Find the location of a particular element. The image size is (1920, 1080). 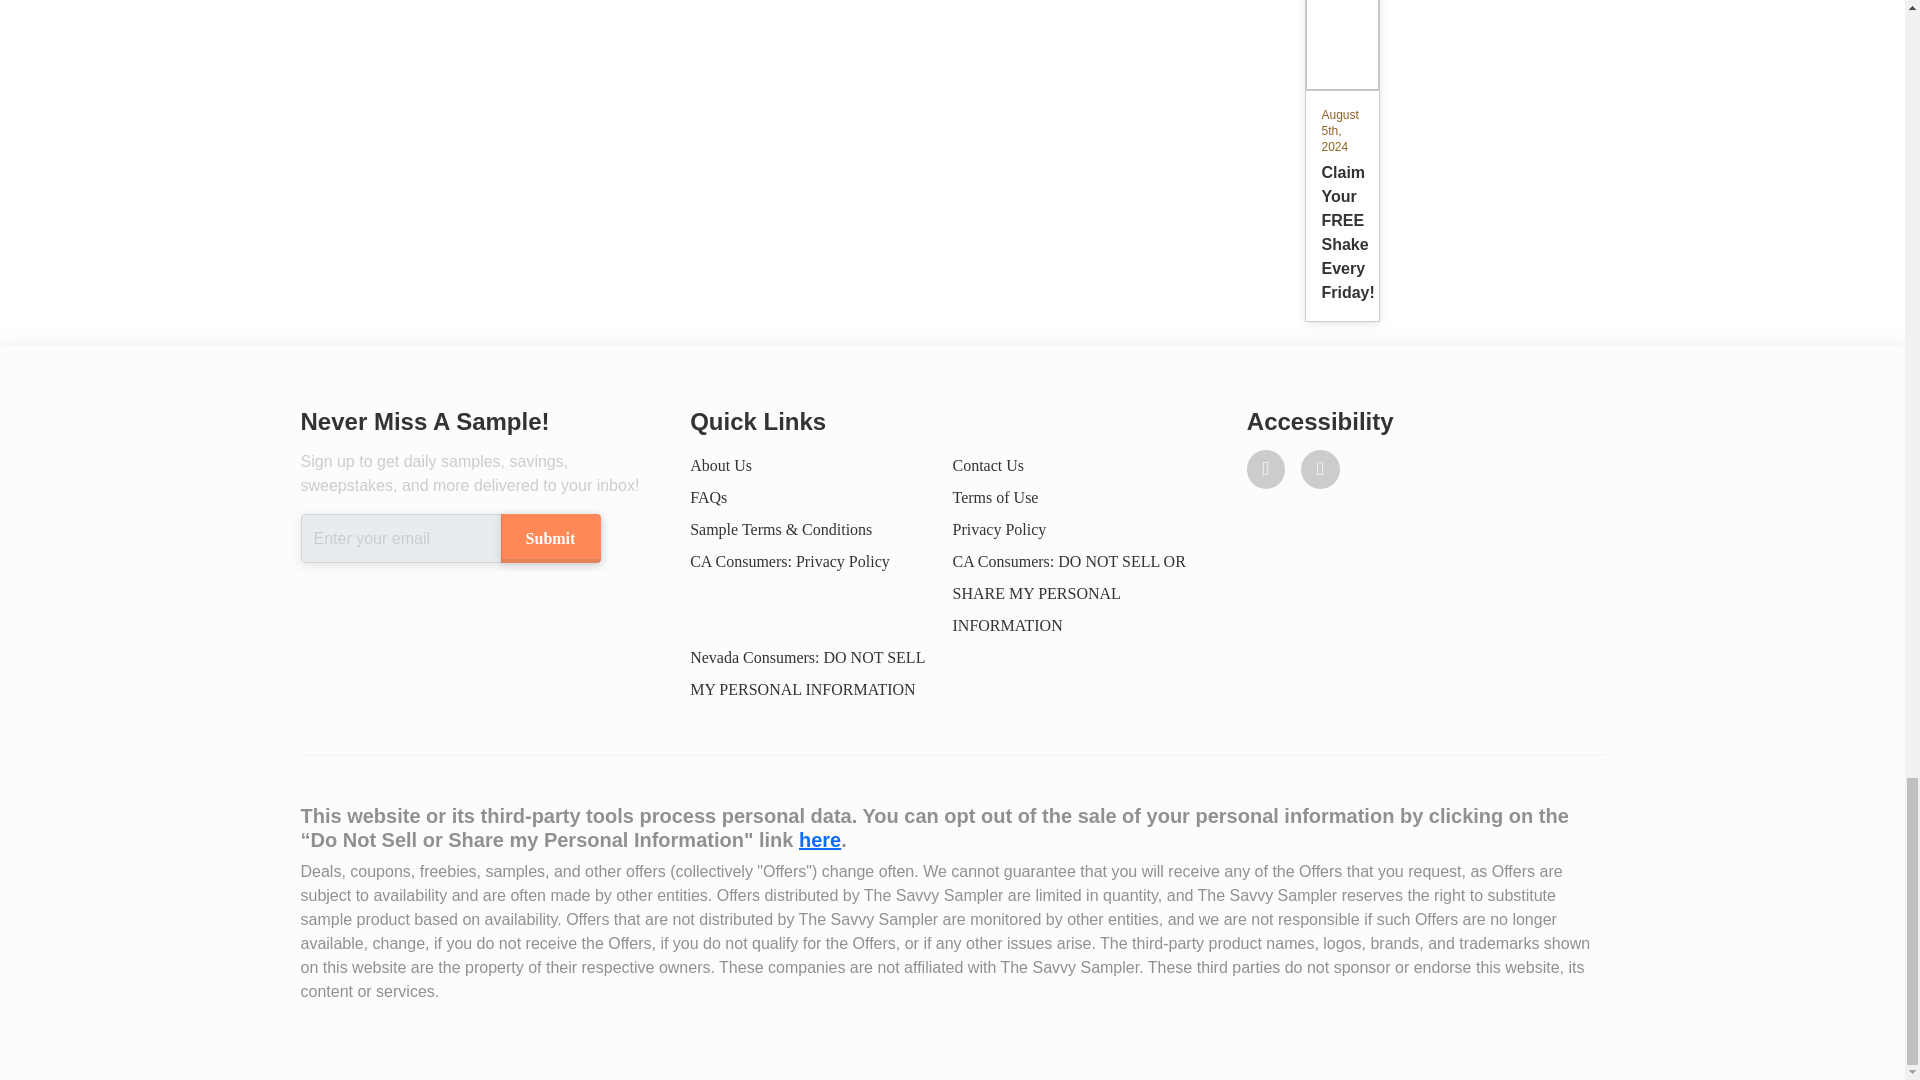

Contact Us is located at coordinates (988, 465).